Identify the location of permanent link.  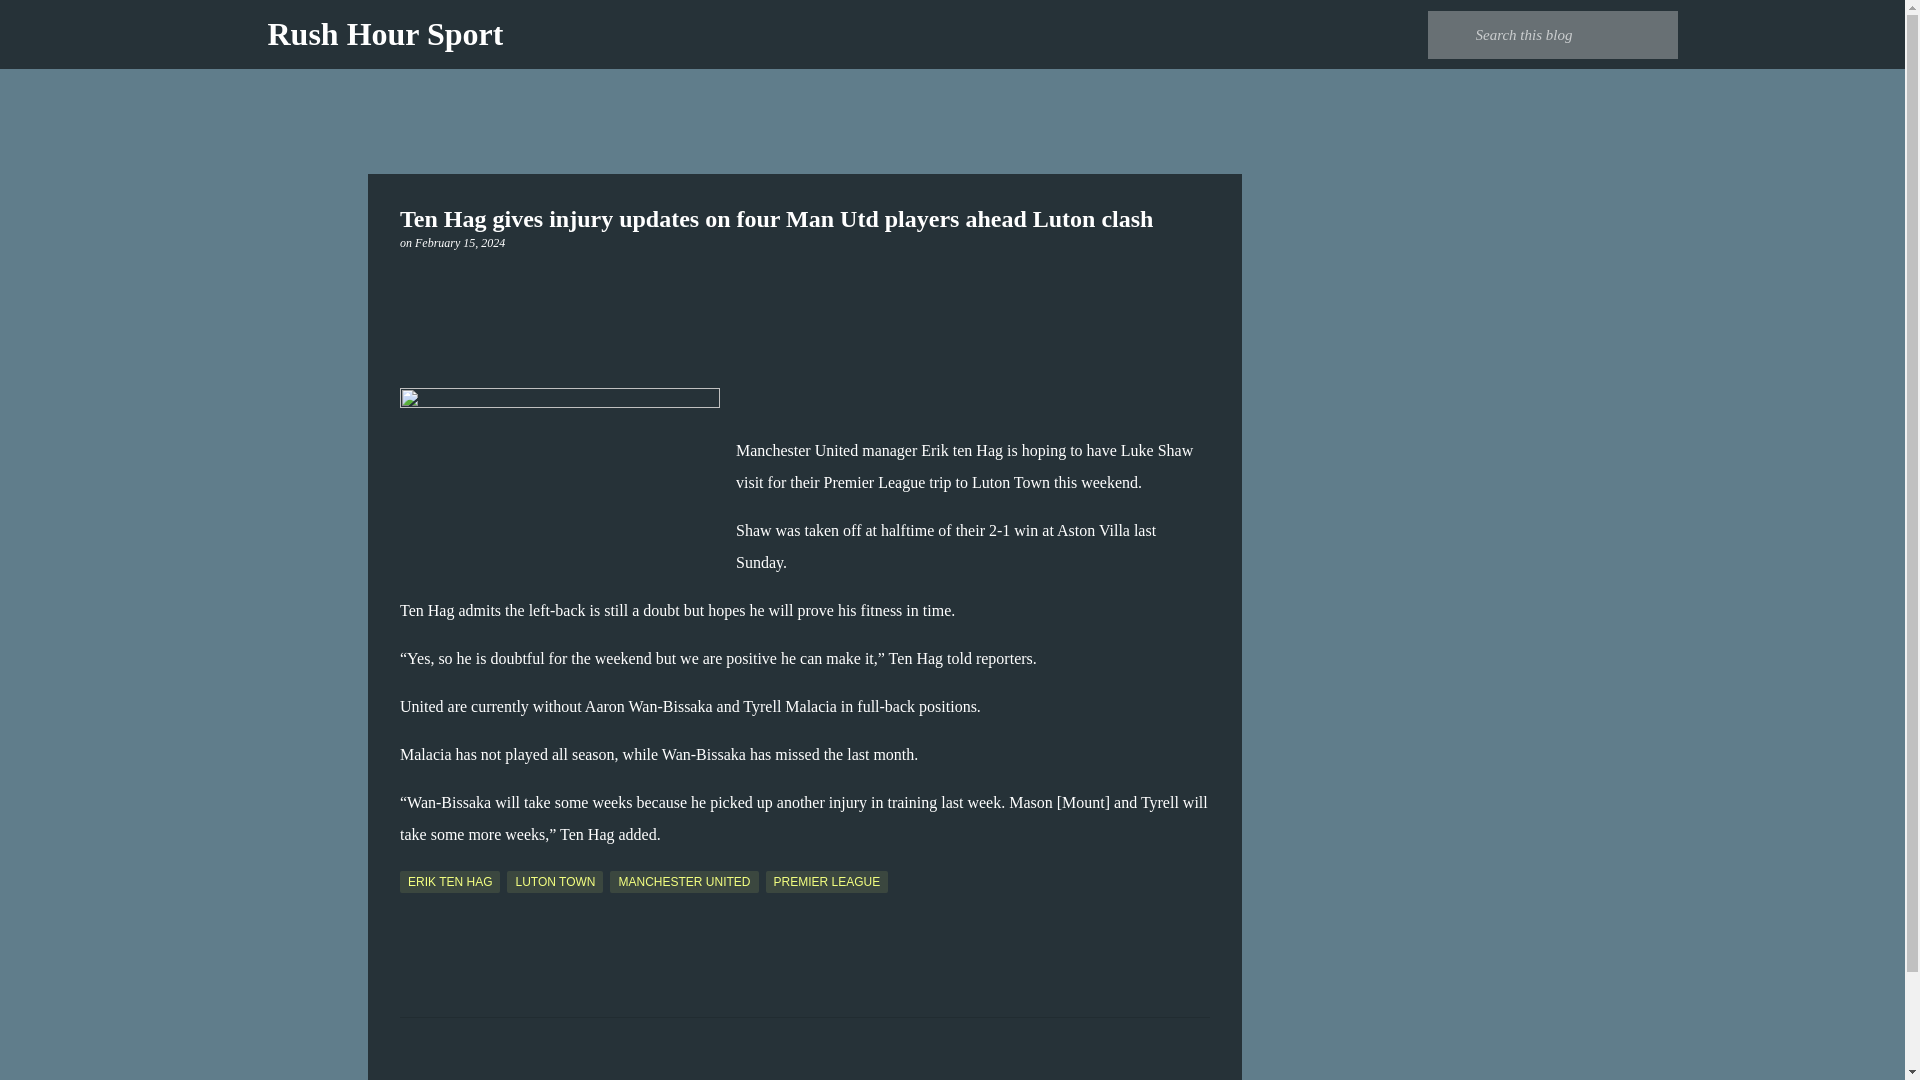
(459, 242).